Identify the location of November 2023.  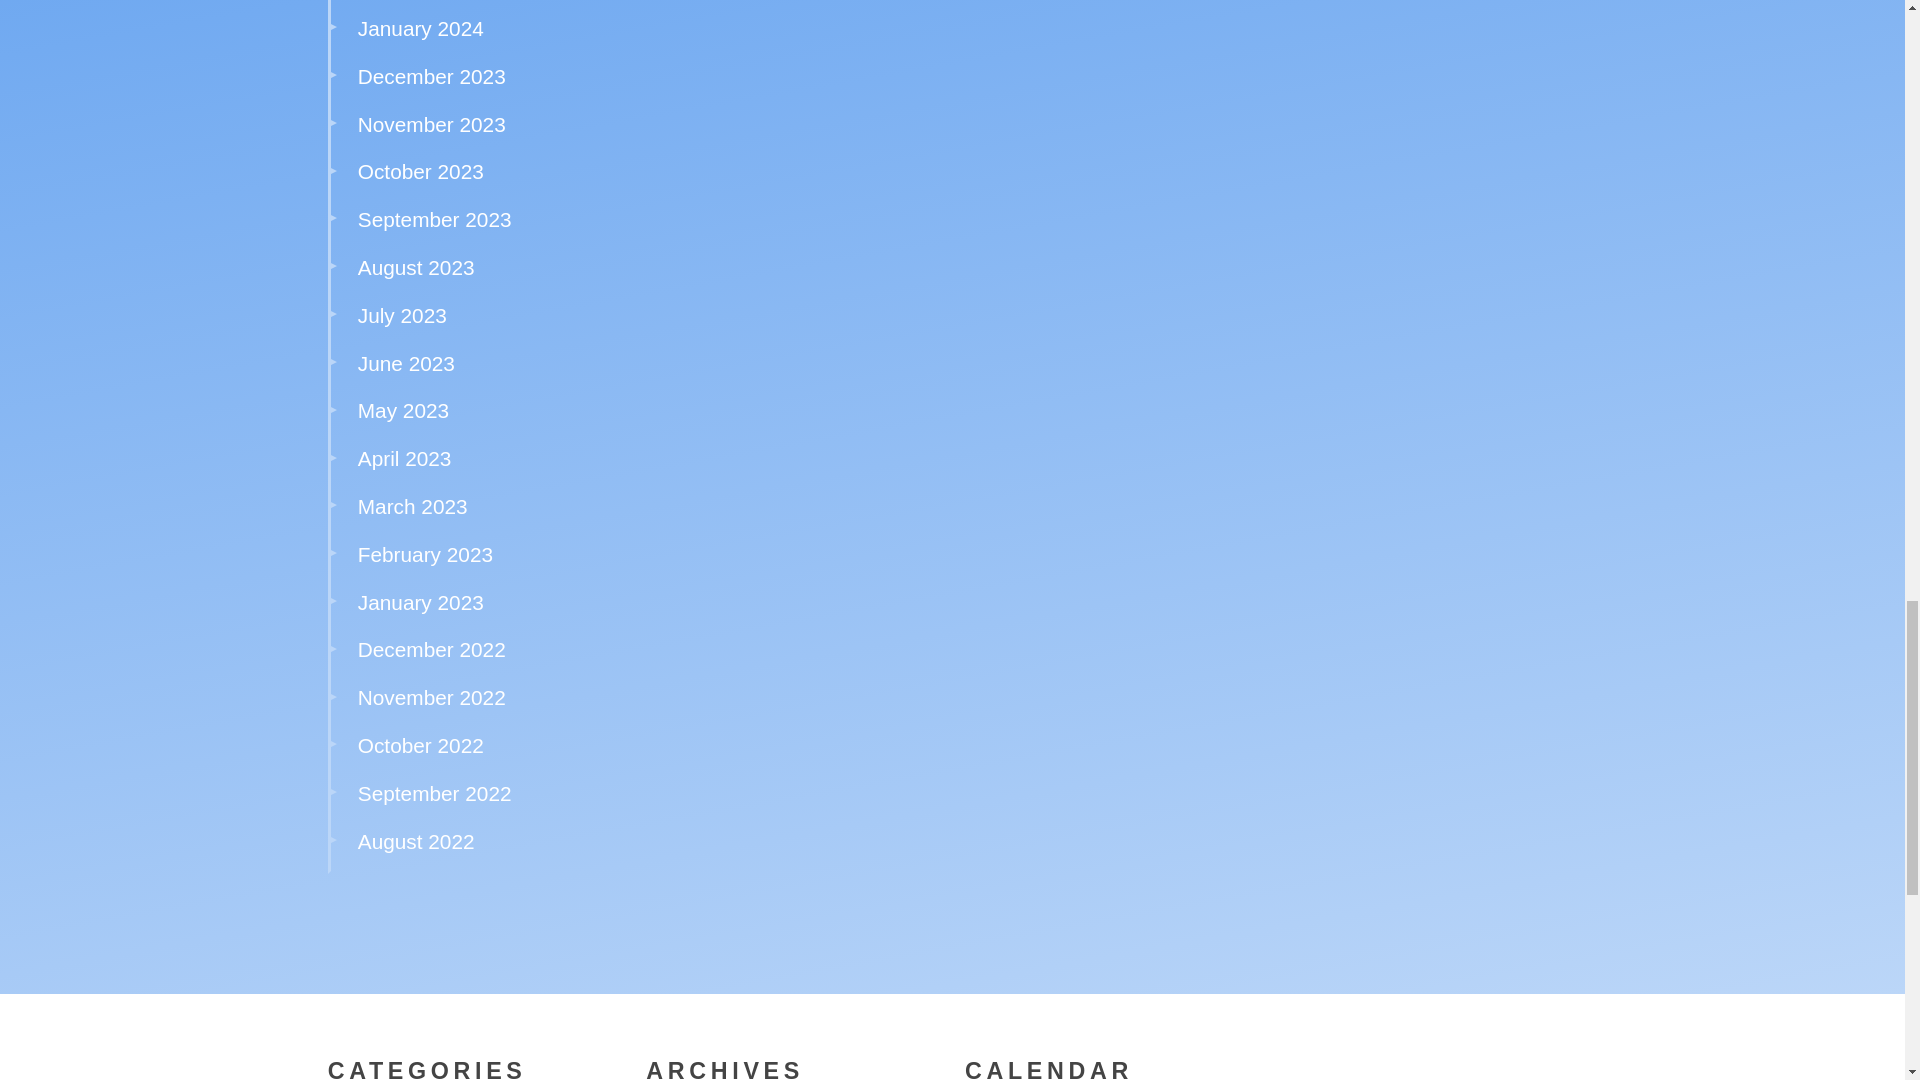
(432, 124).